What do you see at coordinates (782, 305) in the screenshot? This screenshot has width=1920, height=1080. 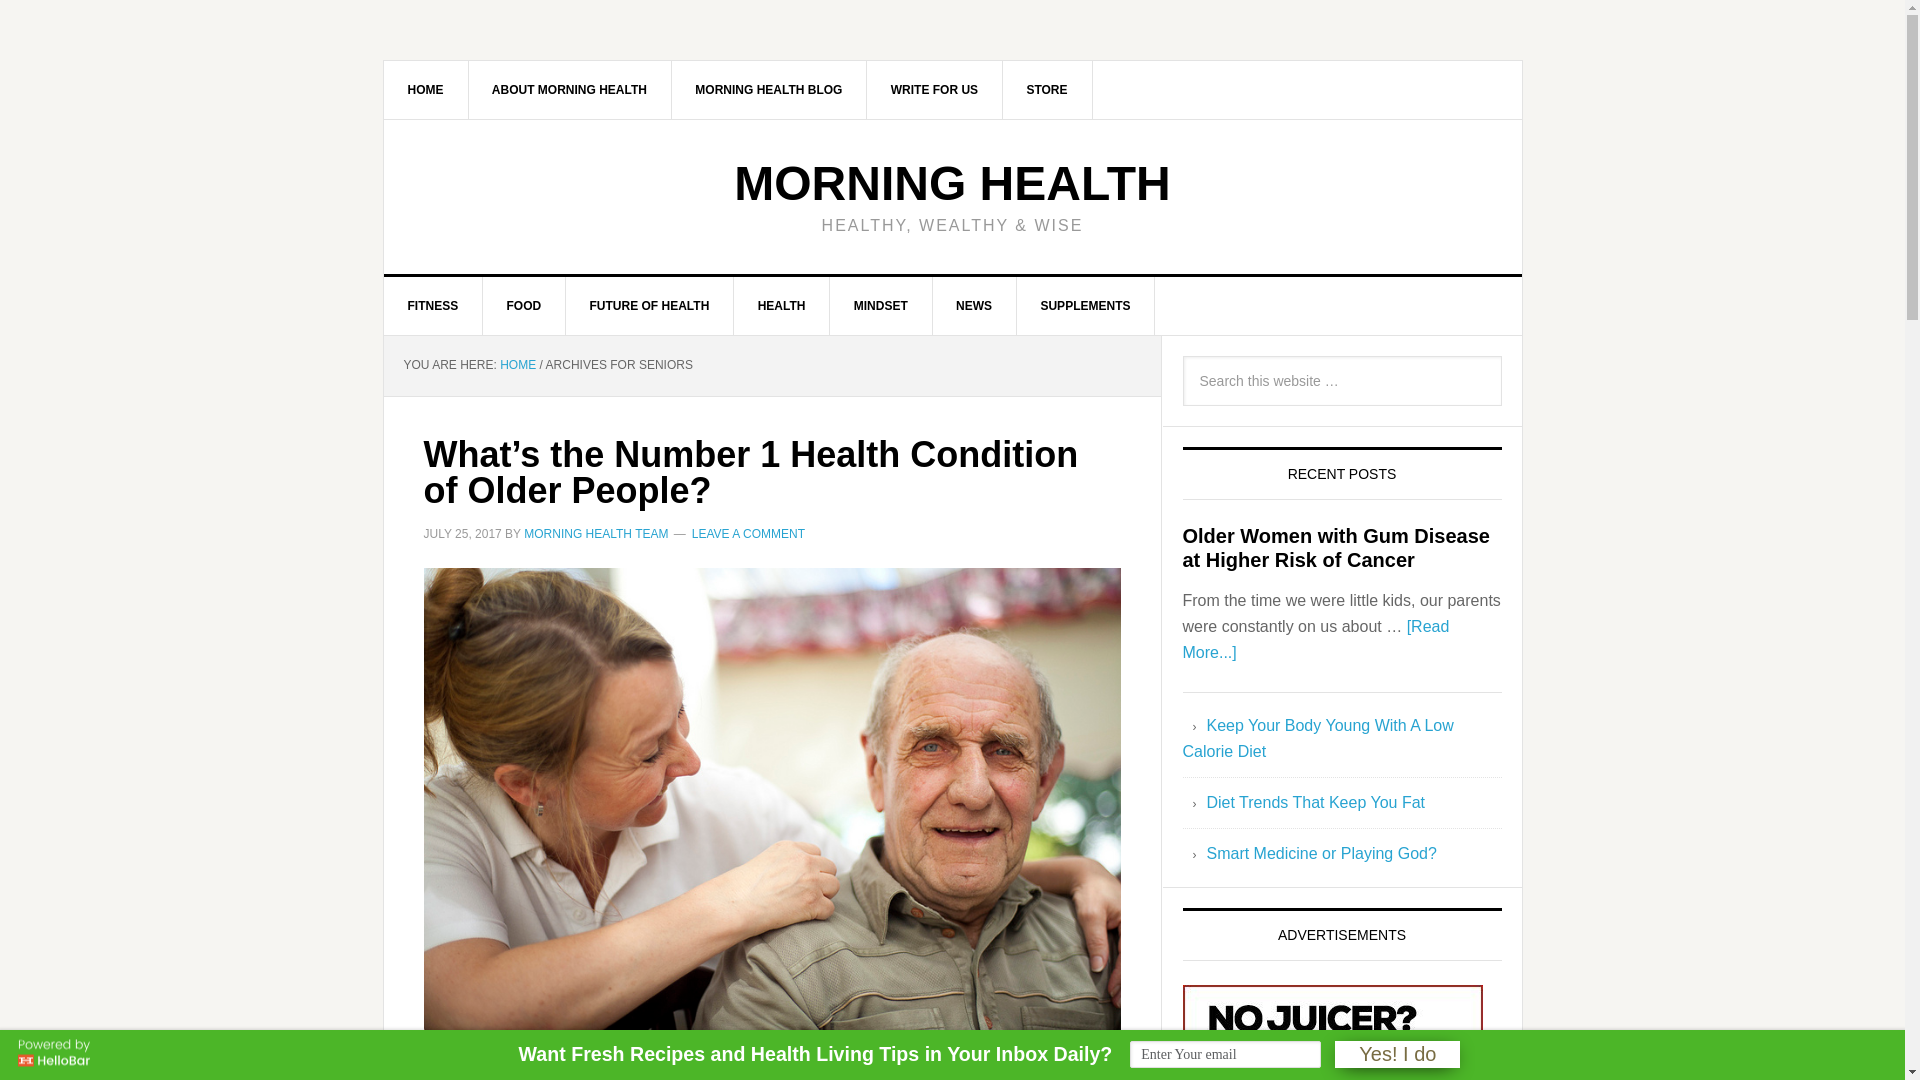 I see `HEALTH` at bounding box center [782, 305].